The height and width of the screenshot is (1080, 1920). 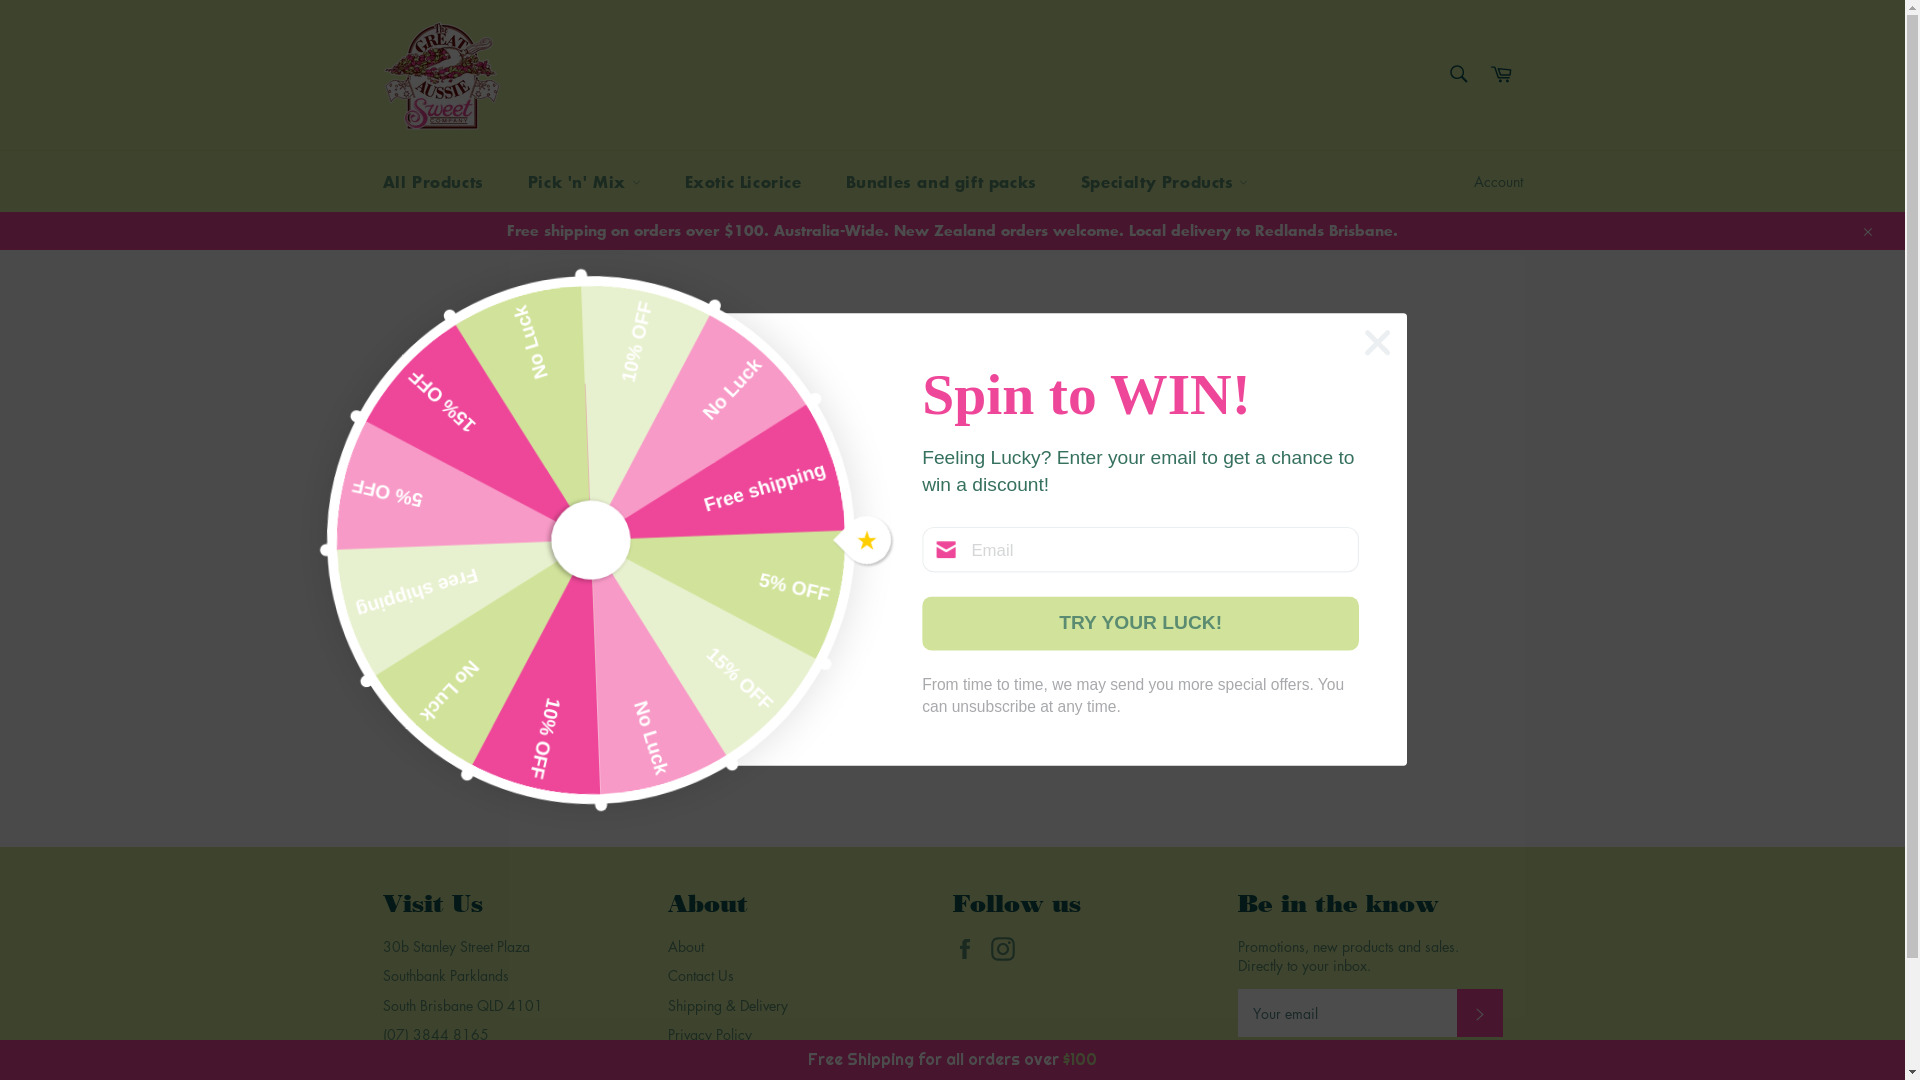 What do you see at coordinates (969, 949) in the screenshot?
I see `Facebook` at bounding box center [969, 949].